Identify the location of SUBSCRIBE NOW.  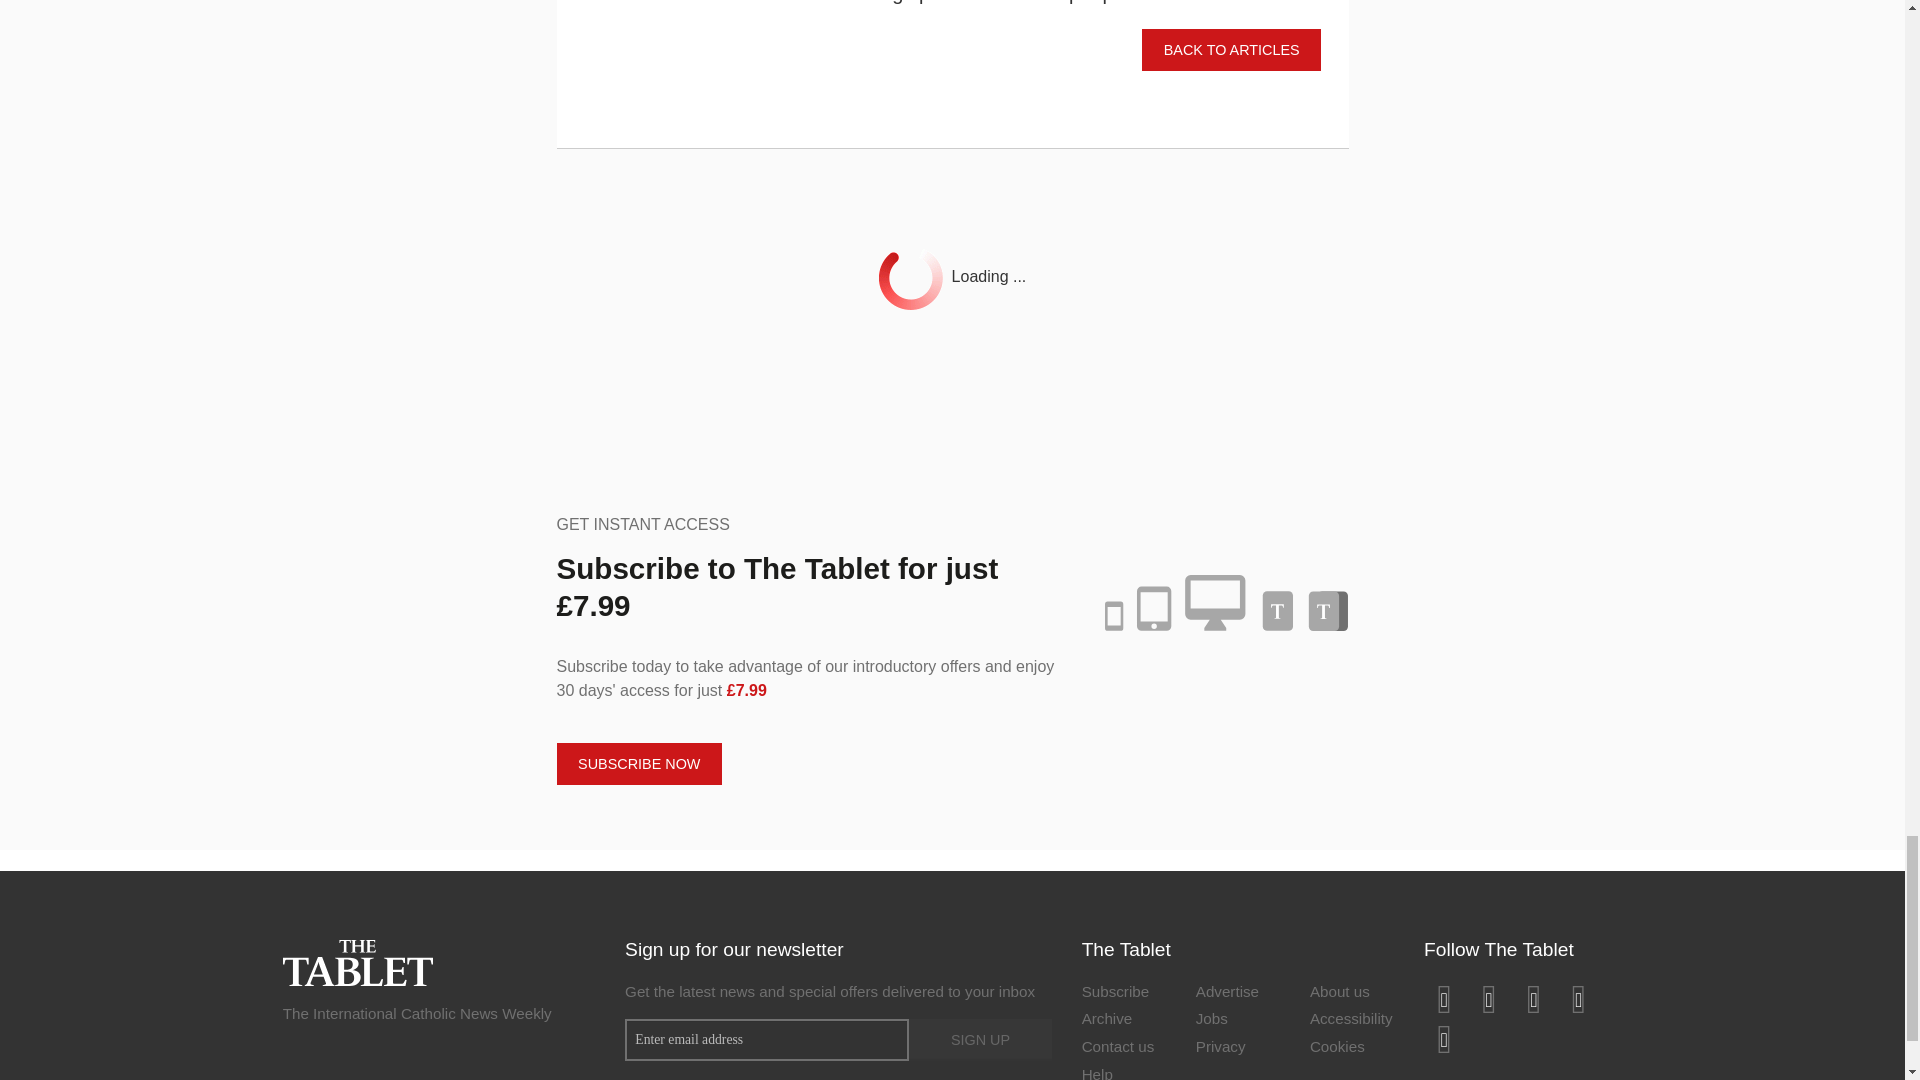
(638, 764).